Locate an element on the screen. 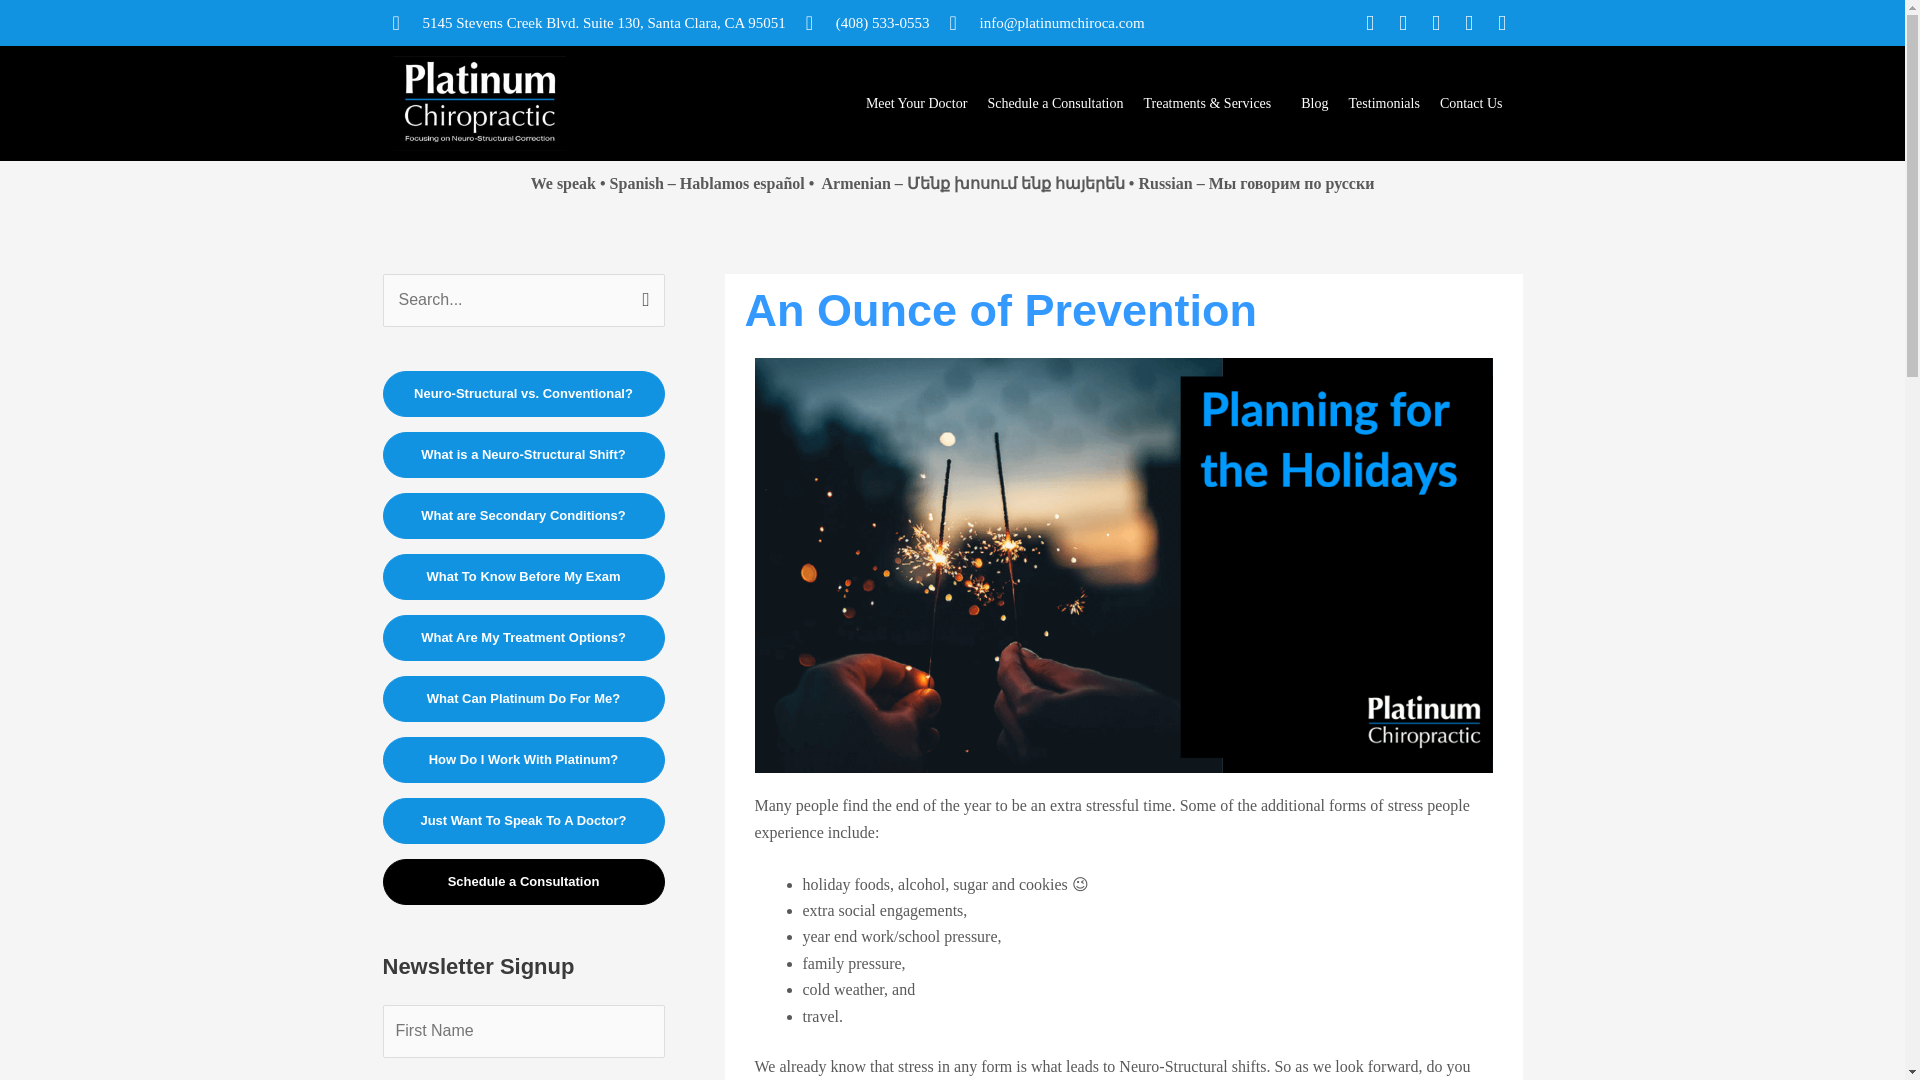 This screenshot has width=1920, height=1080. Blog is located at coordinates (1314, 104).